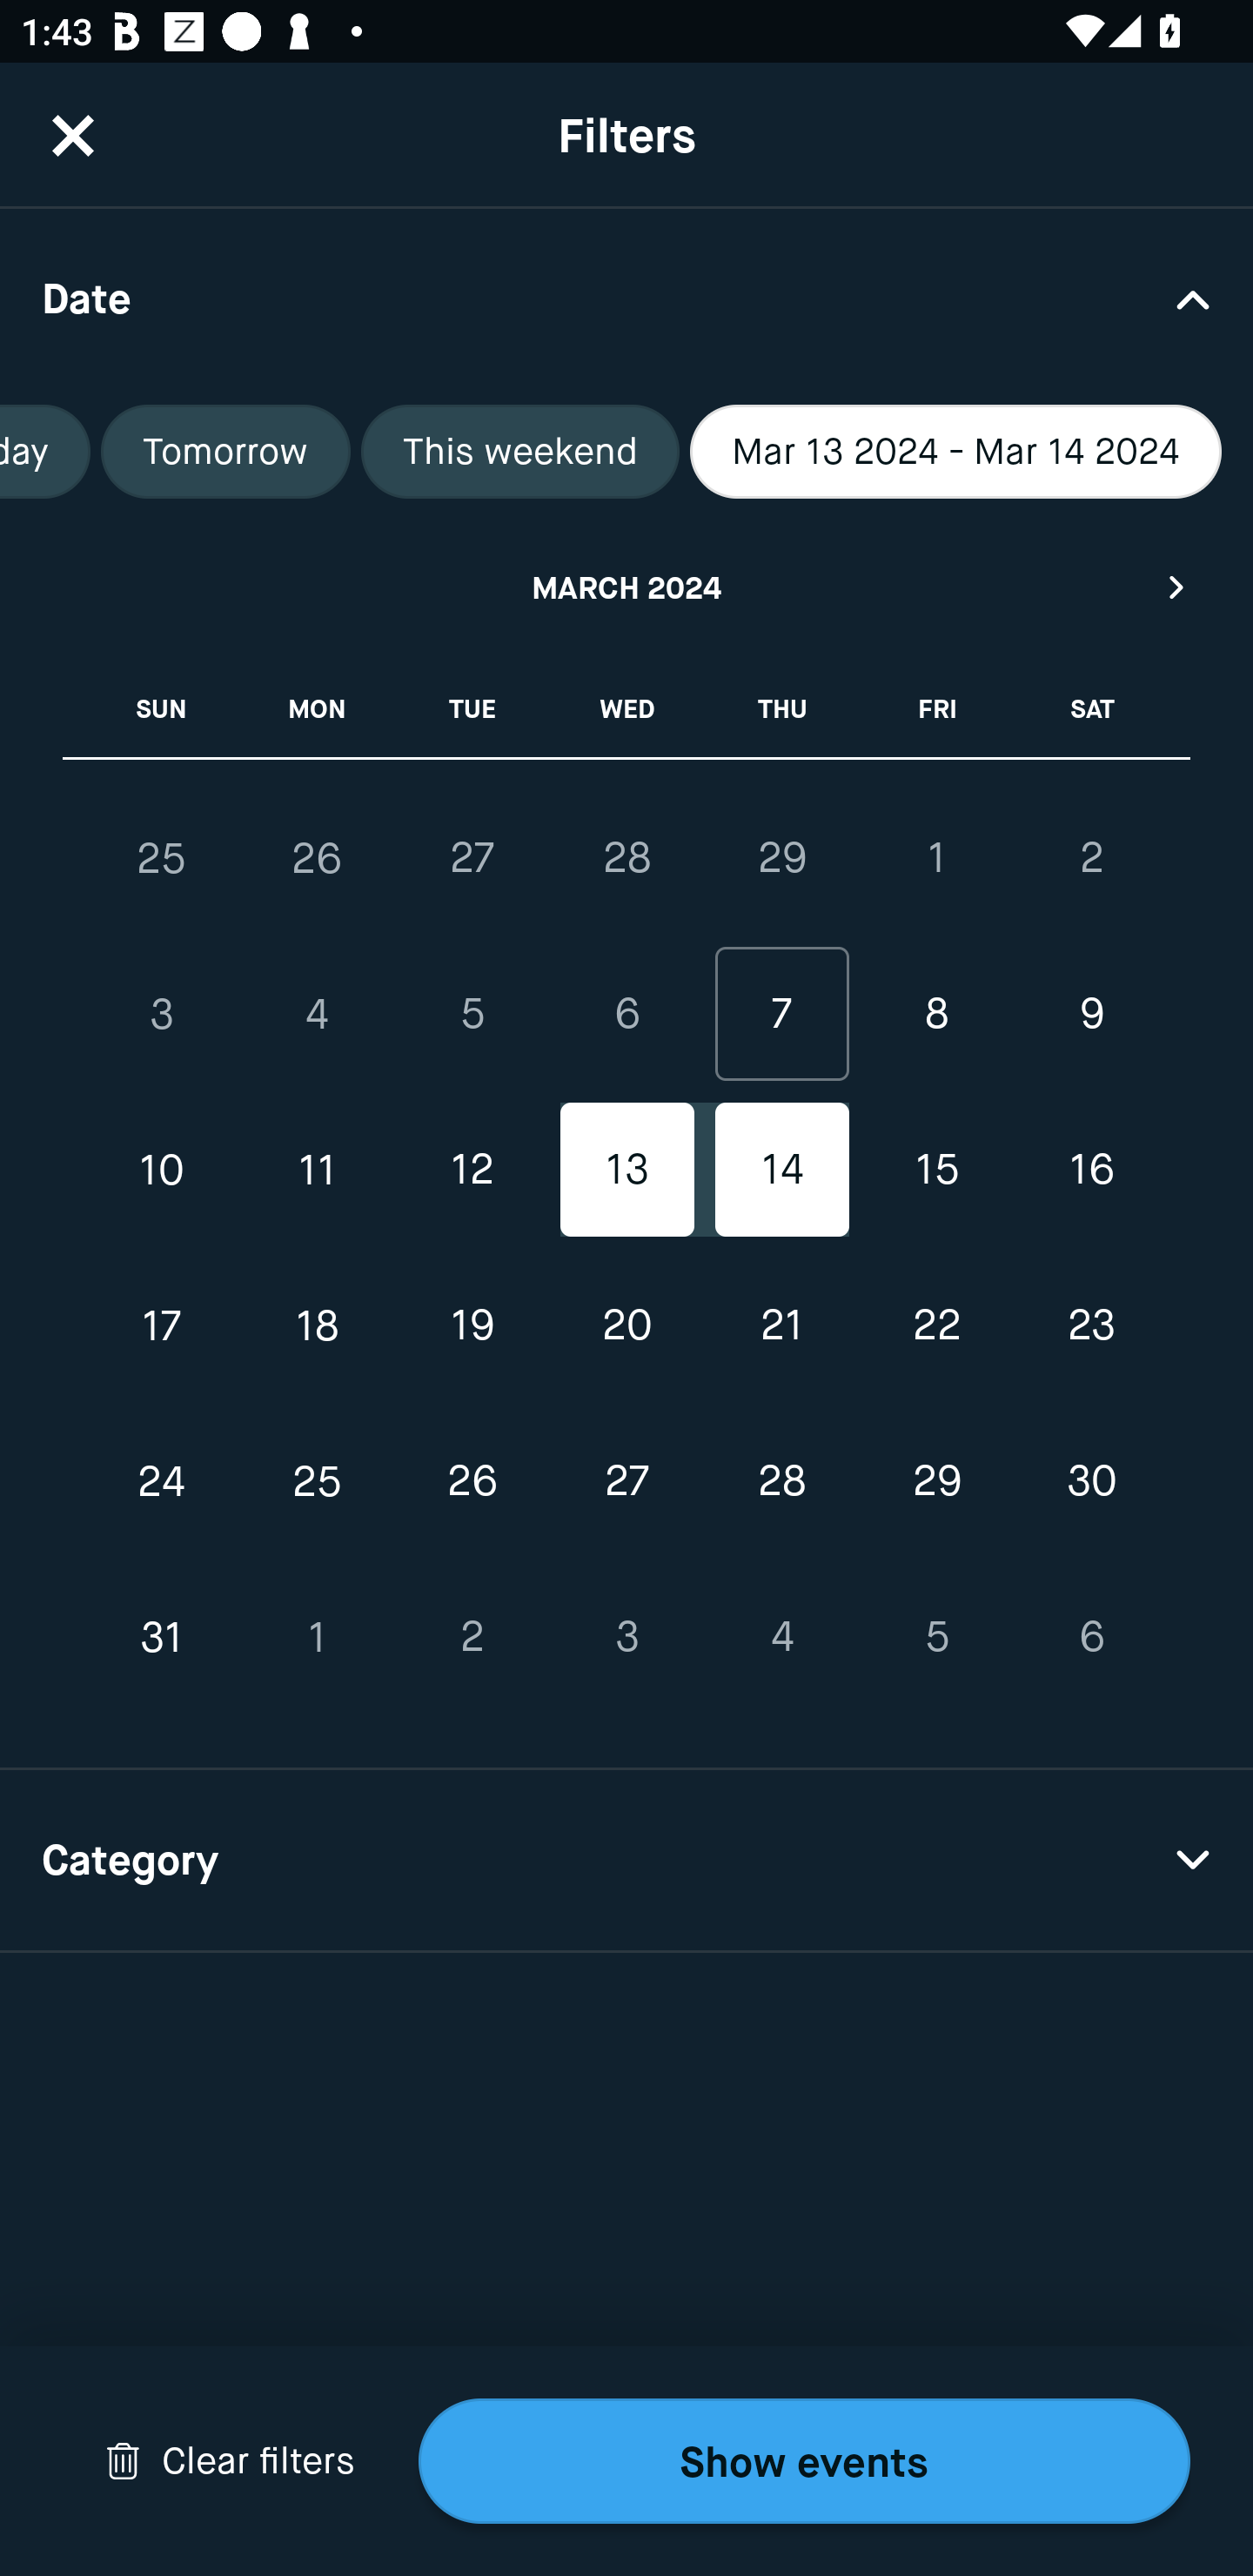 This screenshot has width=1253, height=2576. What do you see at coordinates (804, 2461) in the screenshot?
I see `Show events` at bounding box center [804, 2461].